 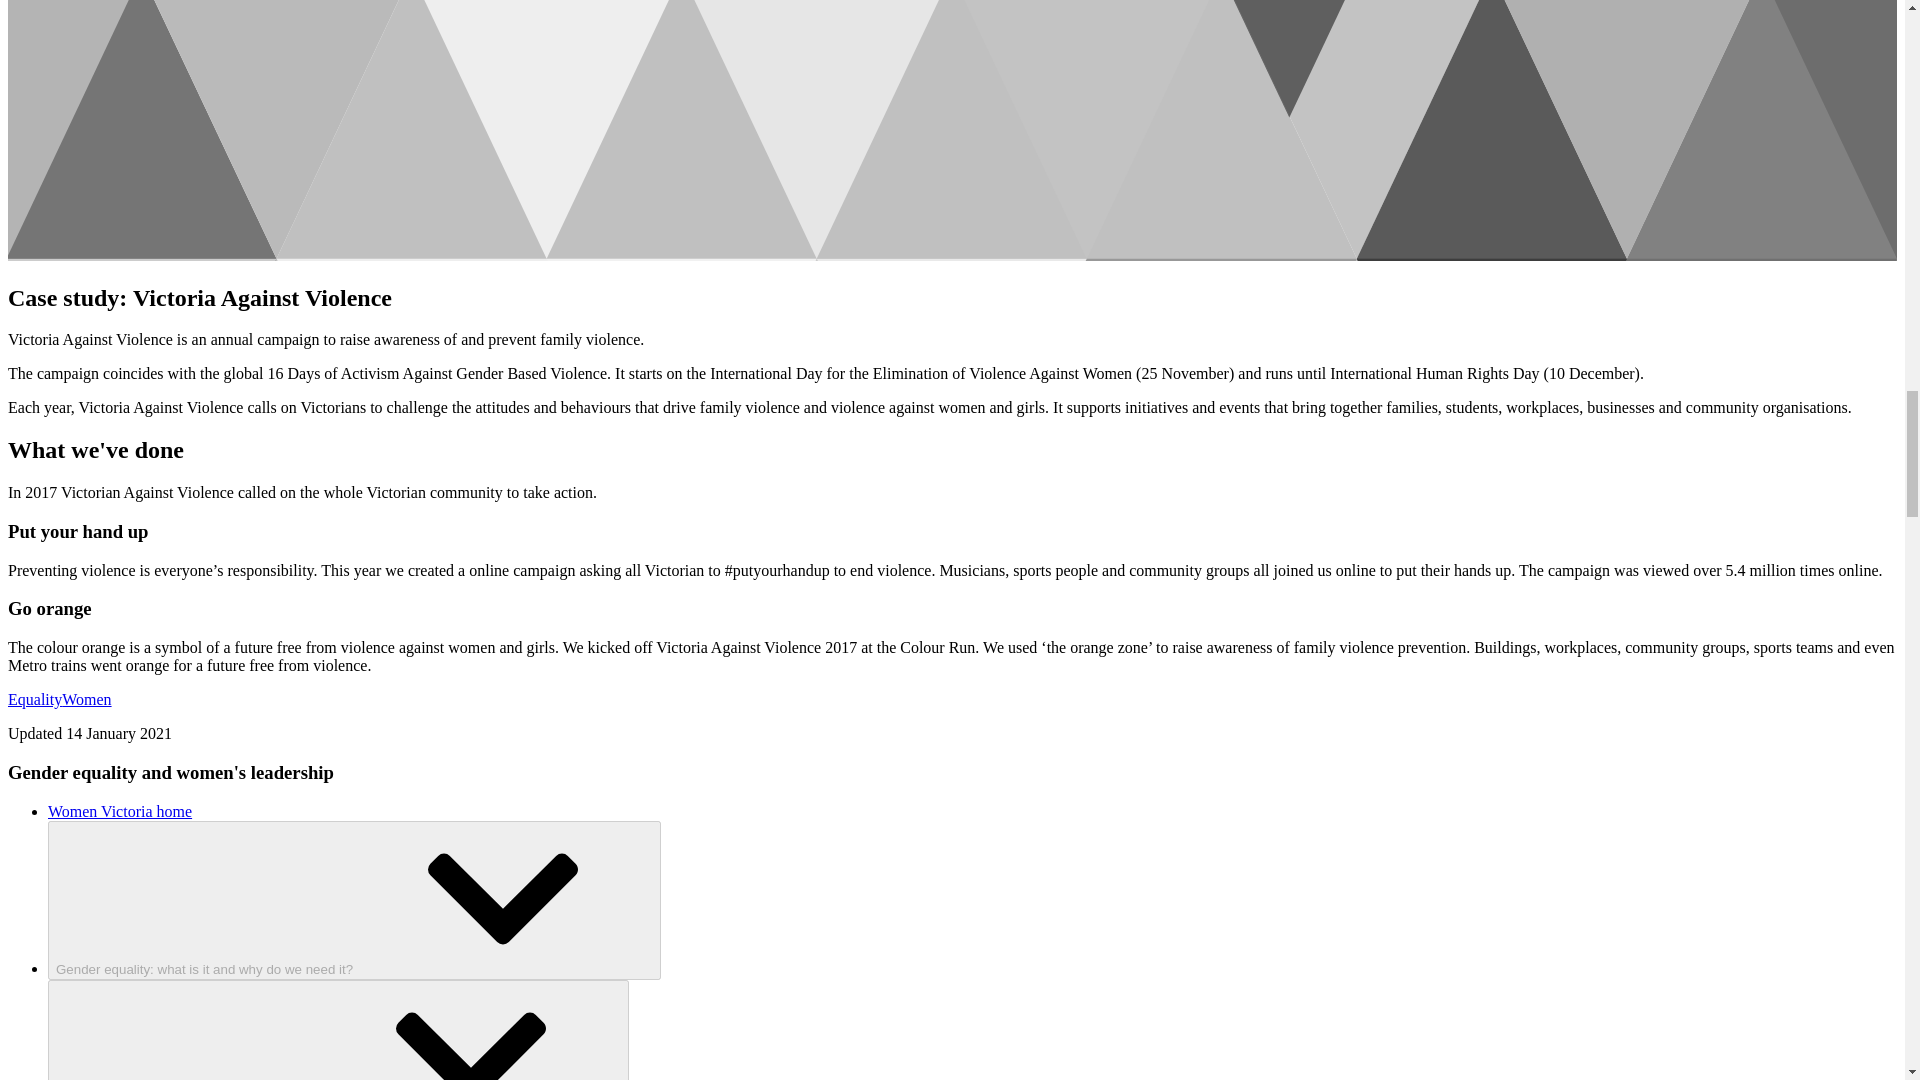 I want to click on Women, so click(x=86, y=700).